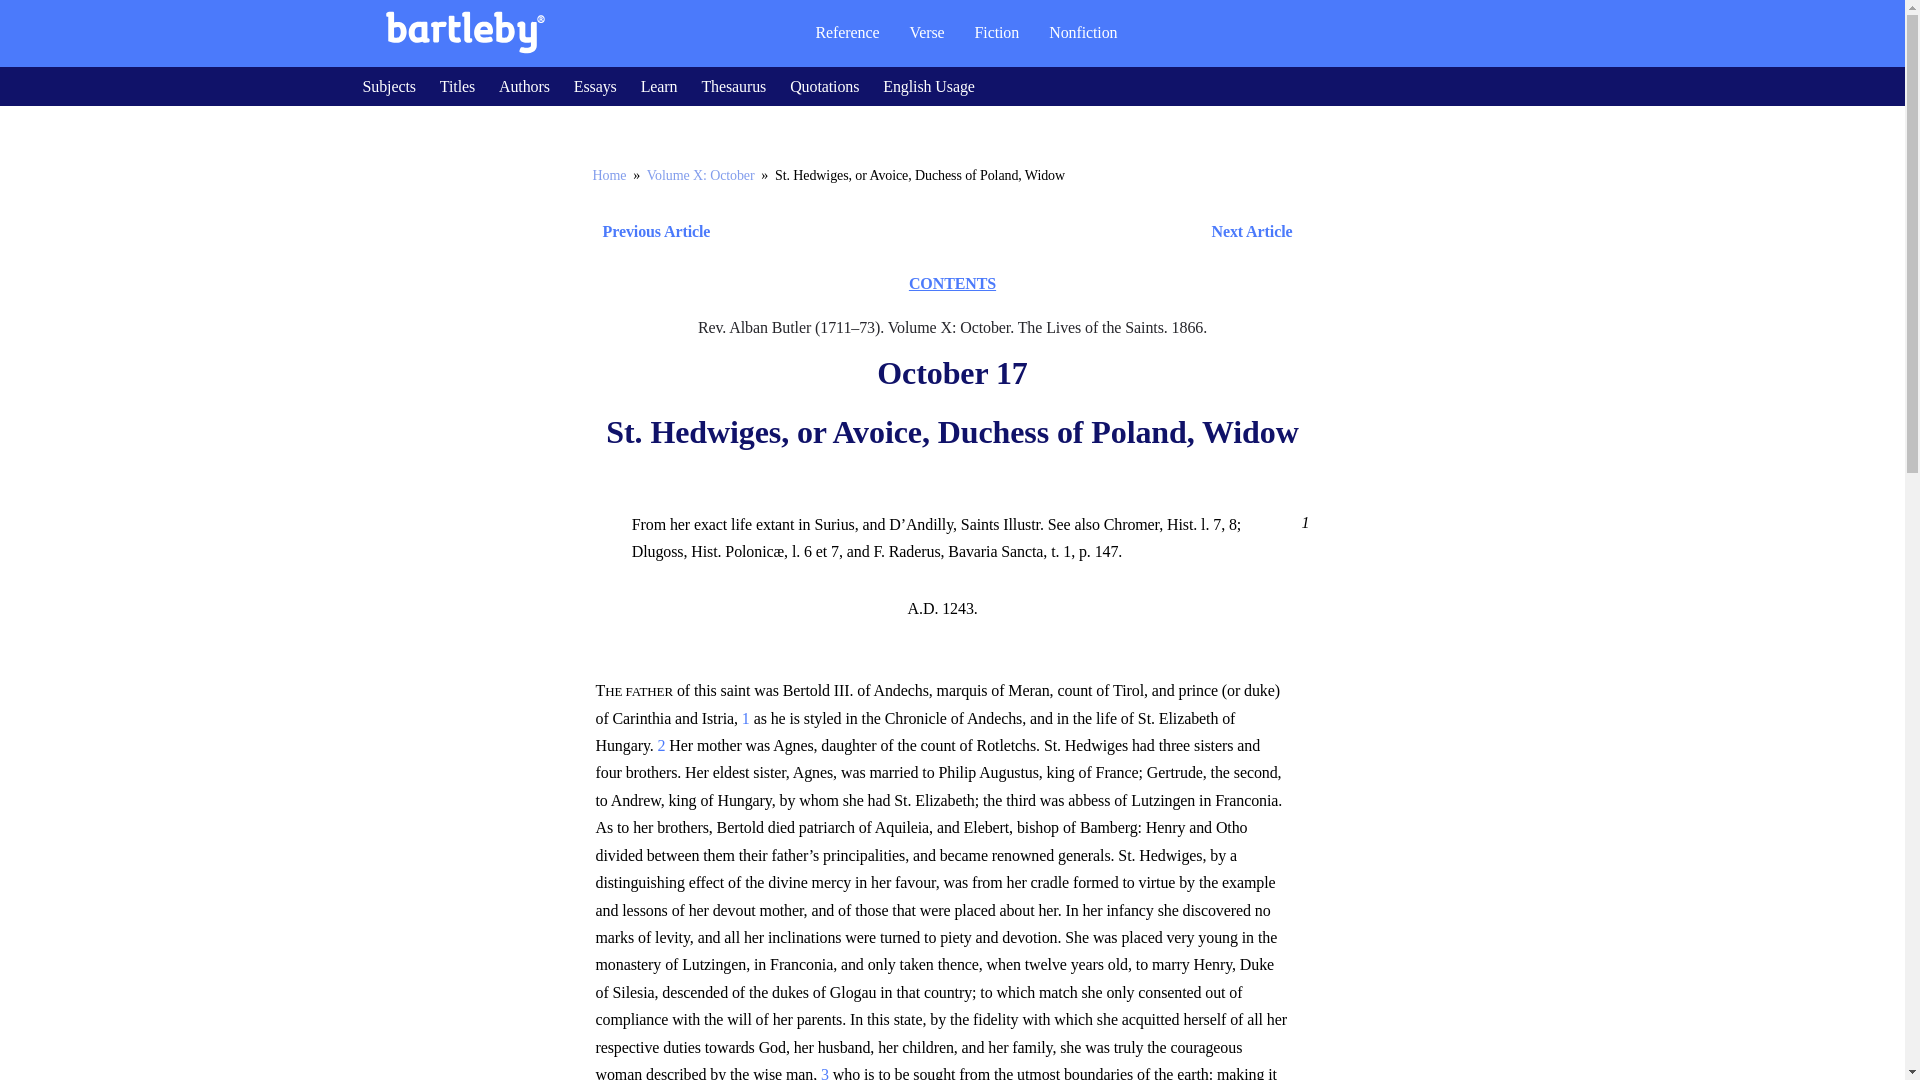 Image resolution: width=1920 pixels, height=1080 pixels. Describe the element at coordinates (650, 232) in the screenshot. I see `Previous Article` at that location.